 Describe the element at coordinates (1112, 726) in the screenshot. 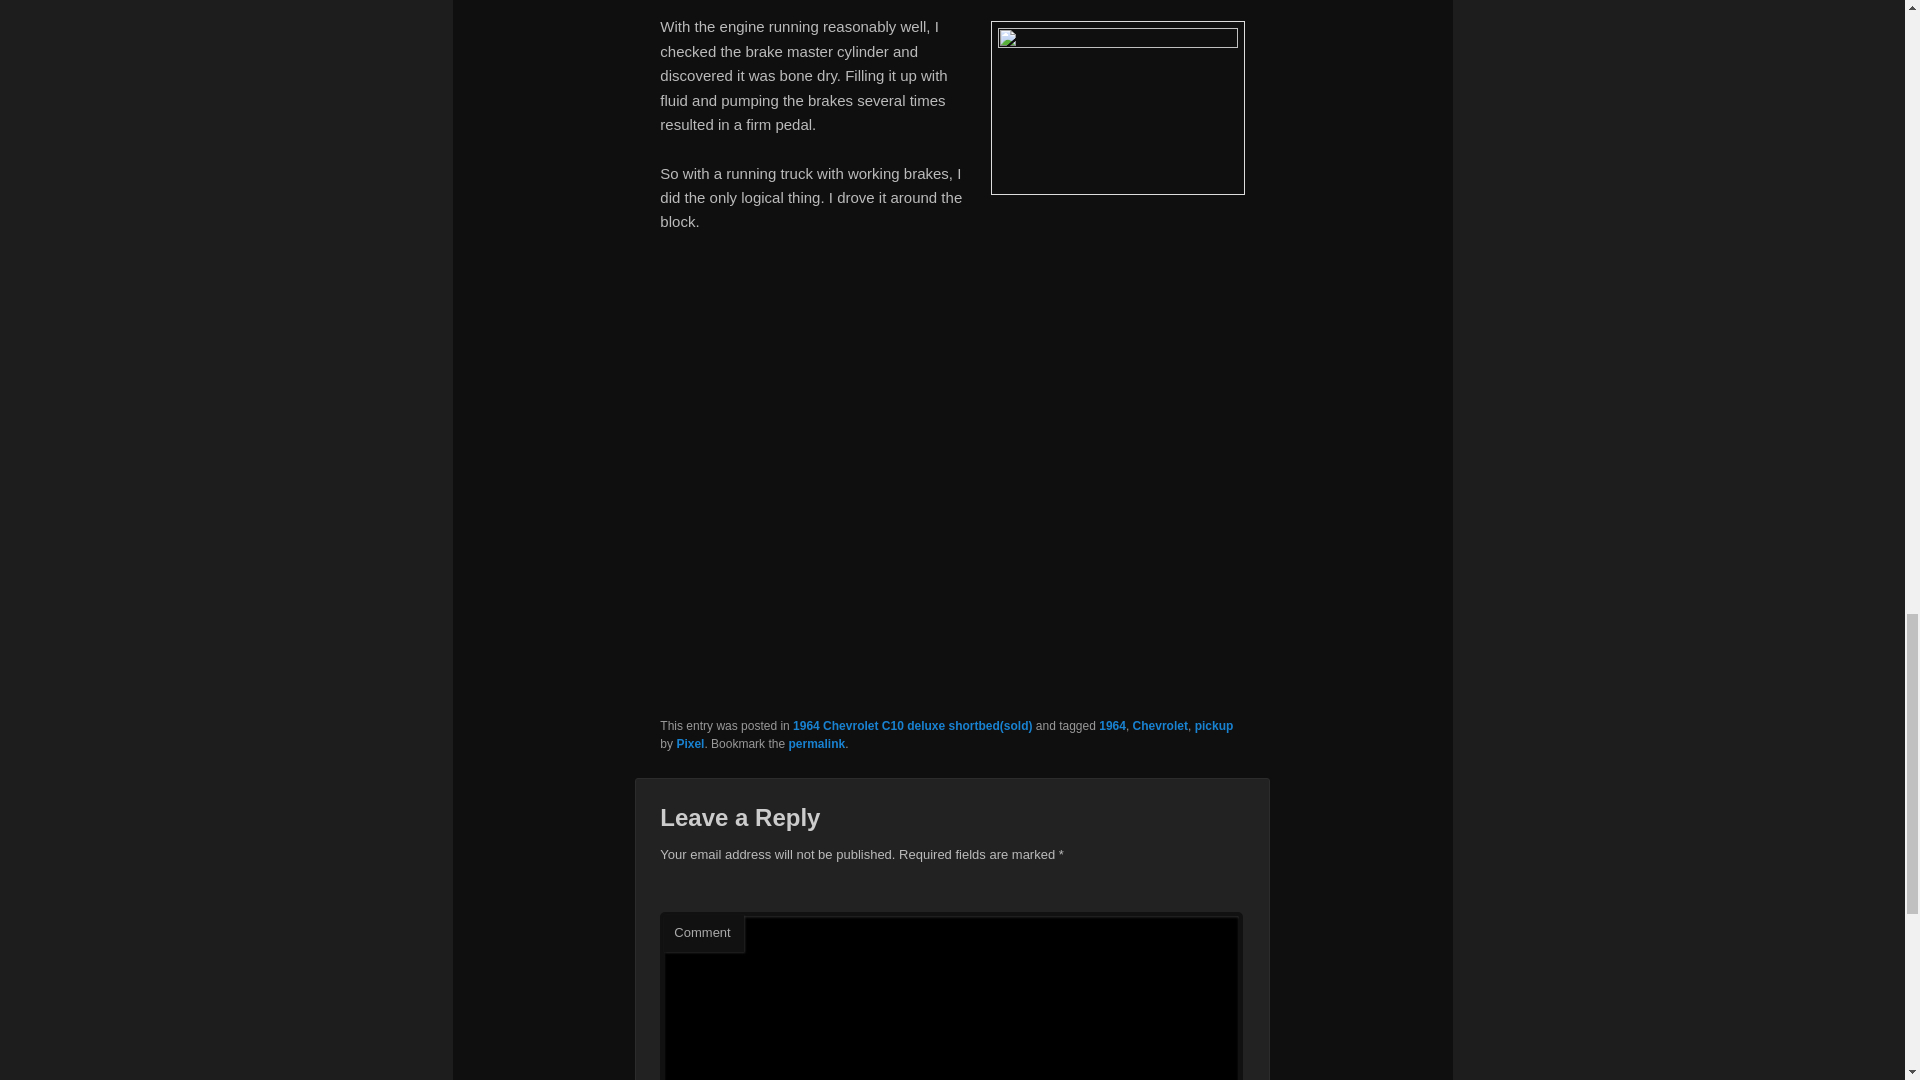

I see `1964` at that location.